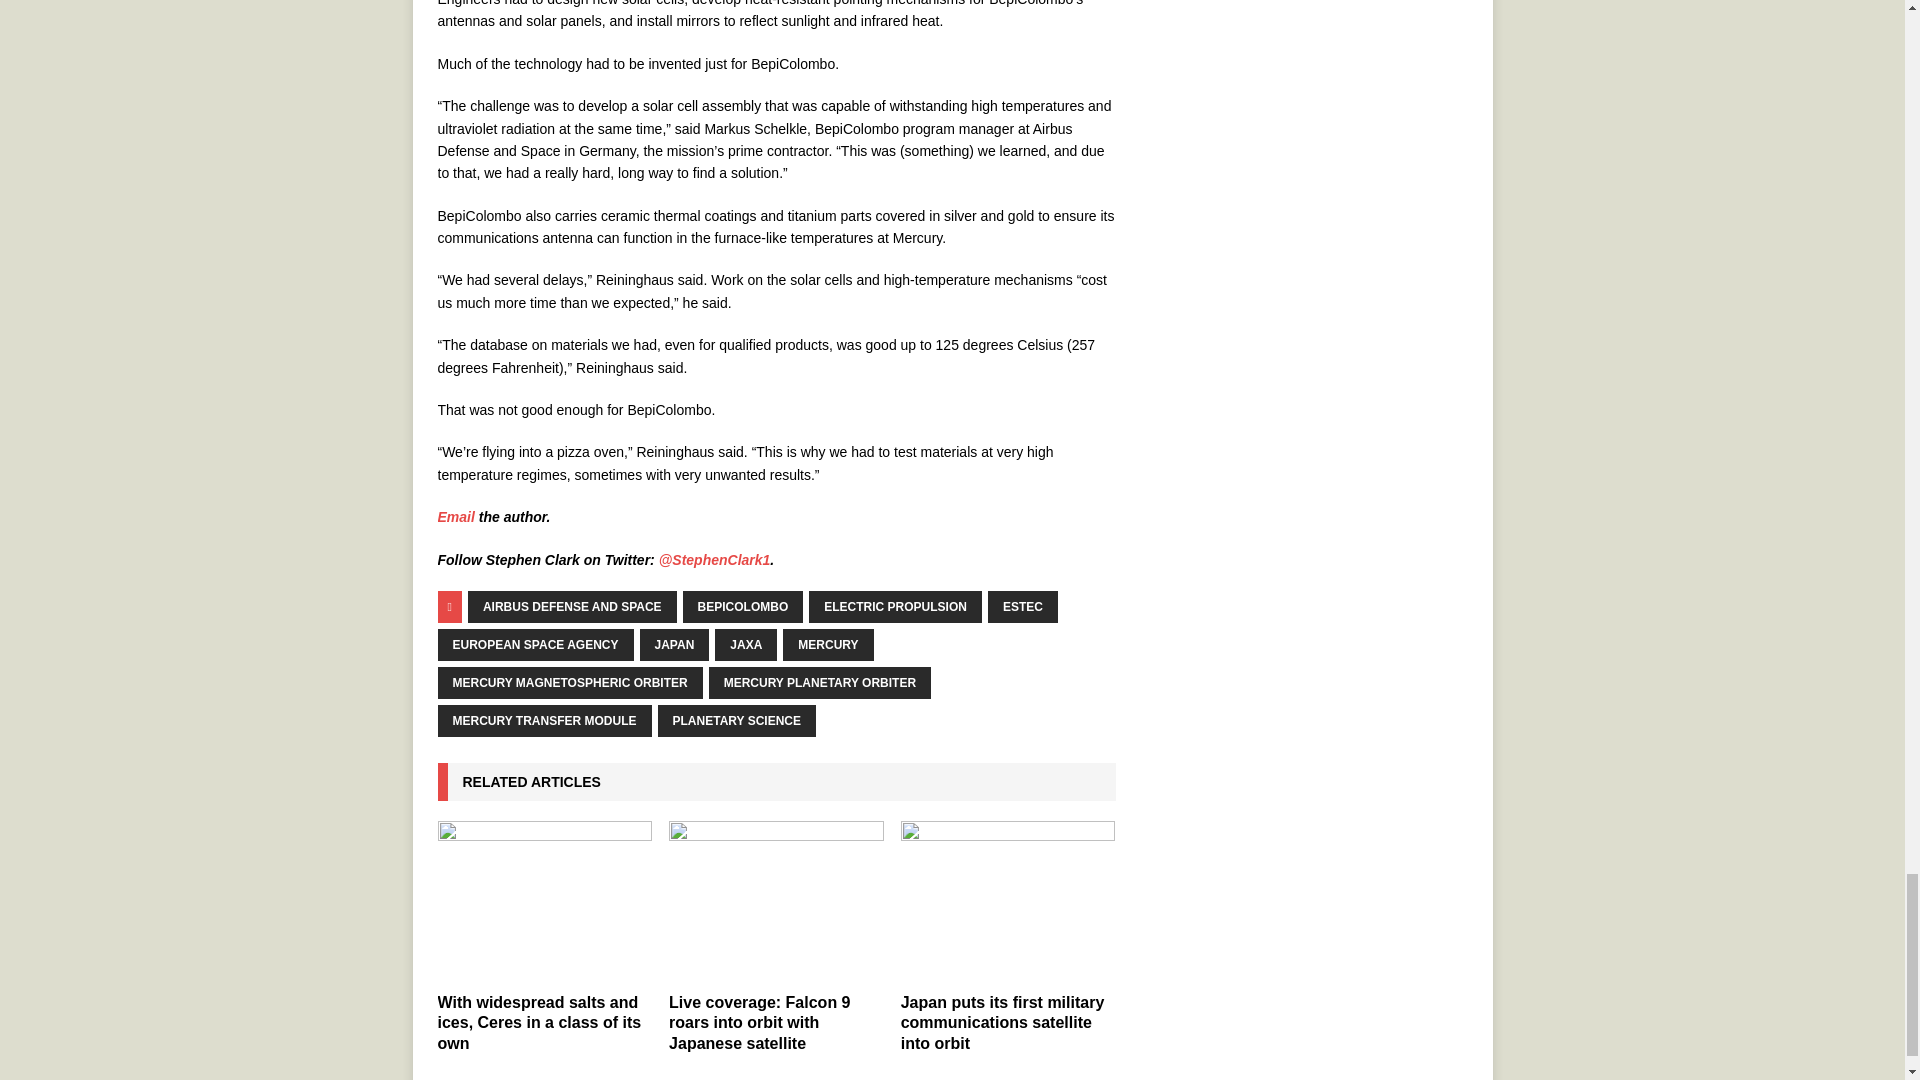 The width and height of the screenshot is (1920, 1080). I want to click on With widespread salts and ices, Ceres in a class of its own, so click(539, 1022).